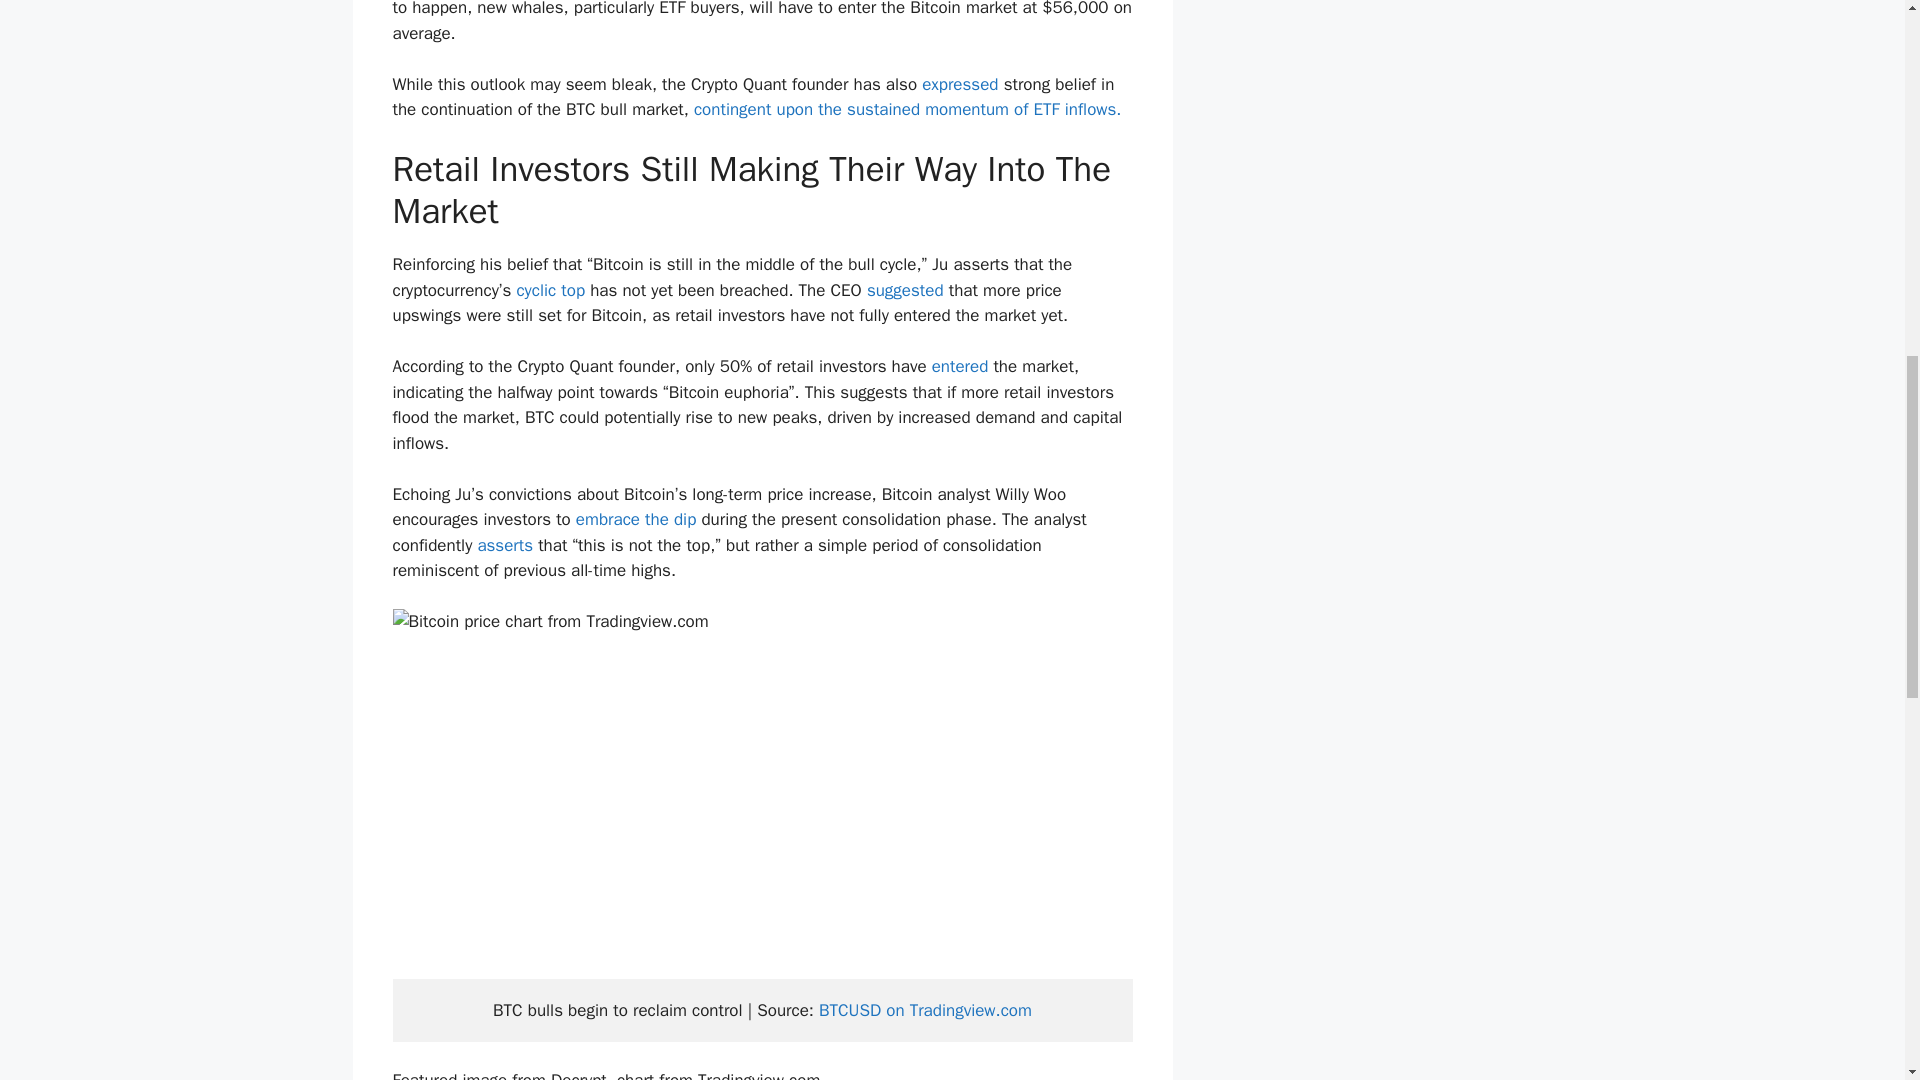 The height and width of the screenshot is (1080, 1920). What do you see at coordinates (960, 84) in the screenshot?
I see `expressed` at bounding box center [960, 84].